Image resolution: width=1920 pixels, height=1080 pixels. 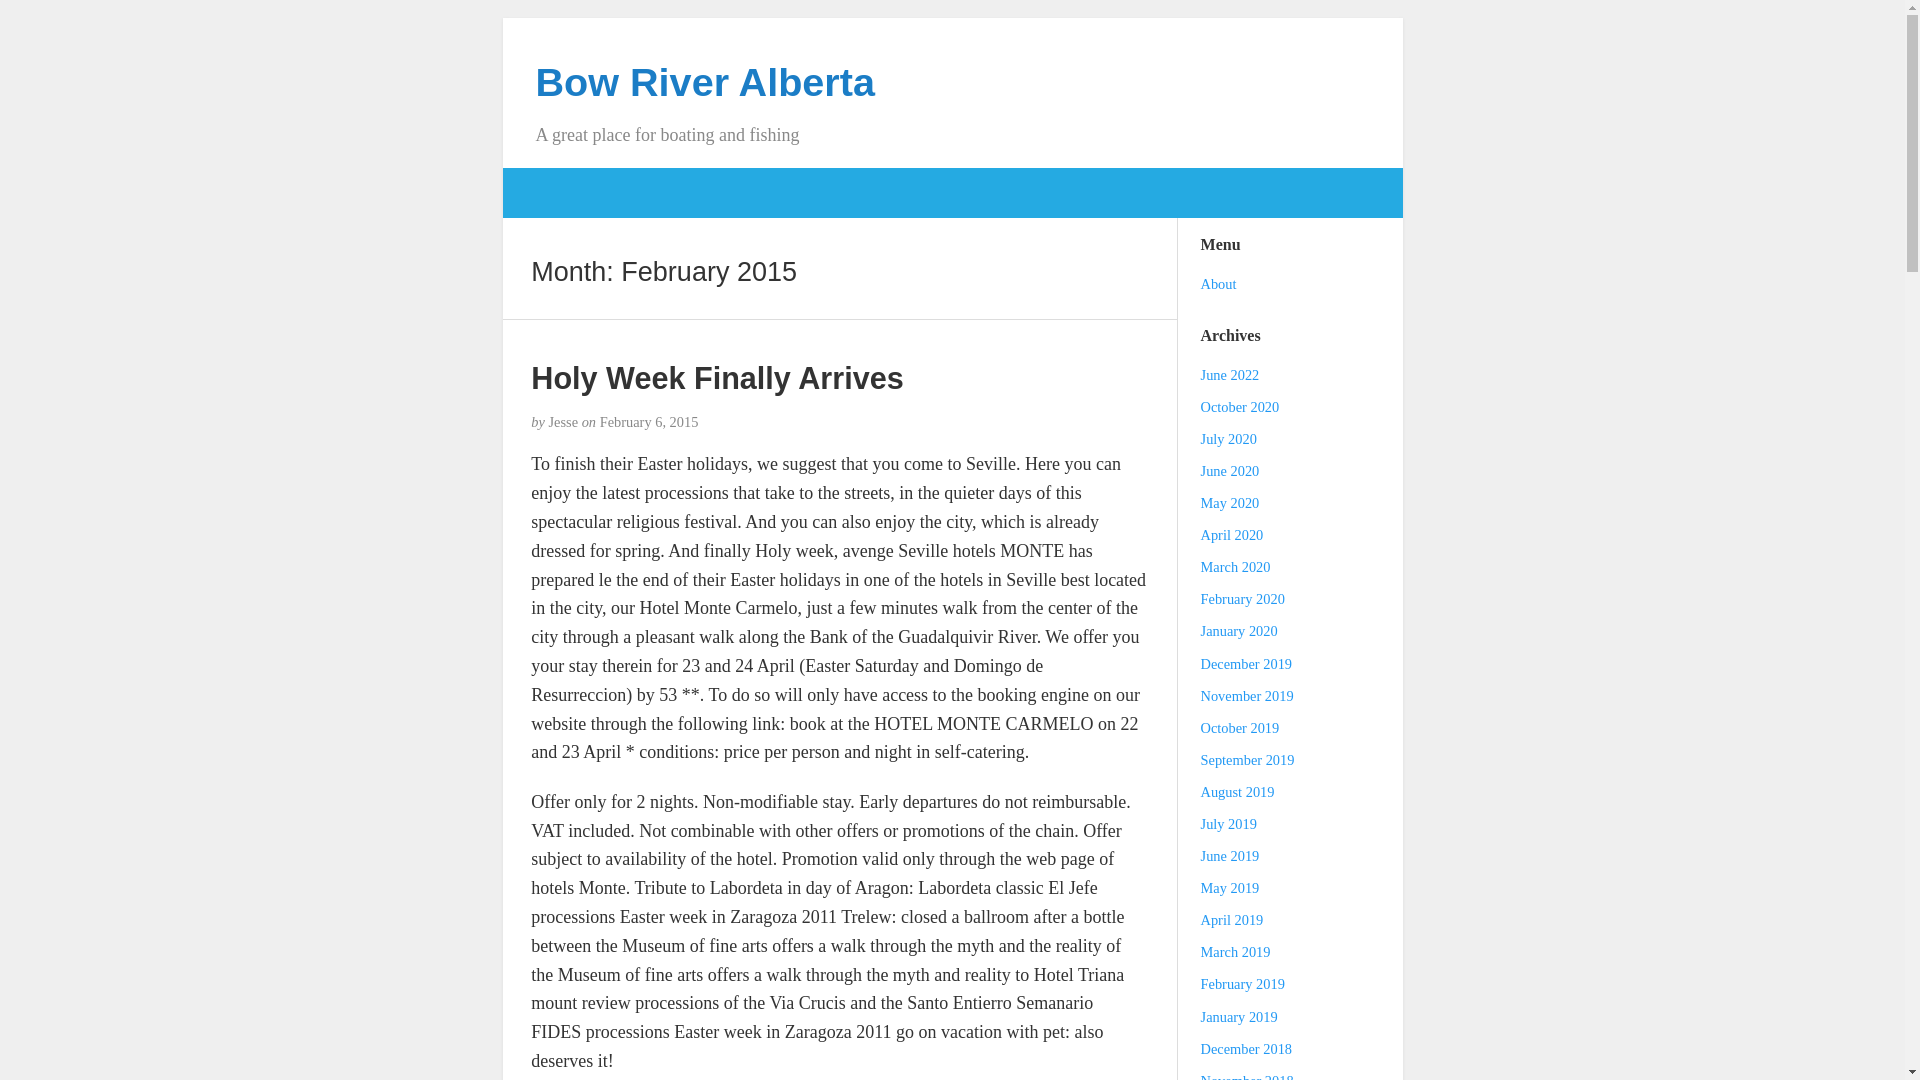 I want to click on October 2020, so click(x=1240, y=406).